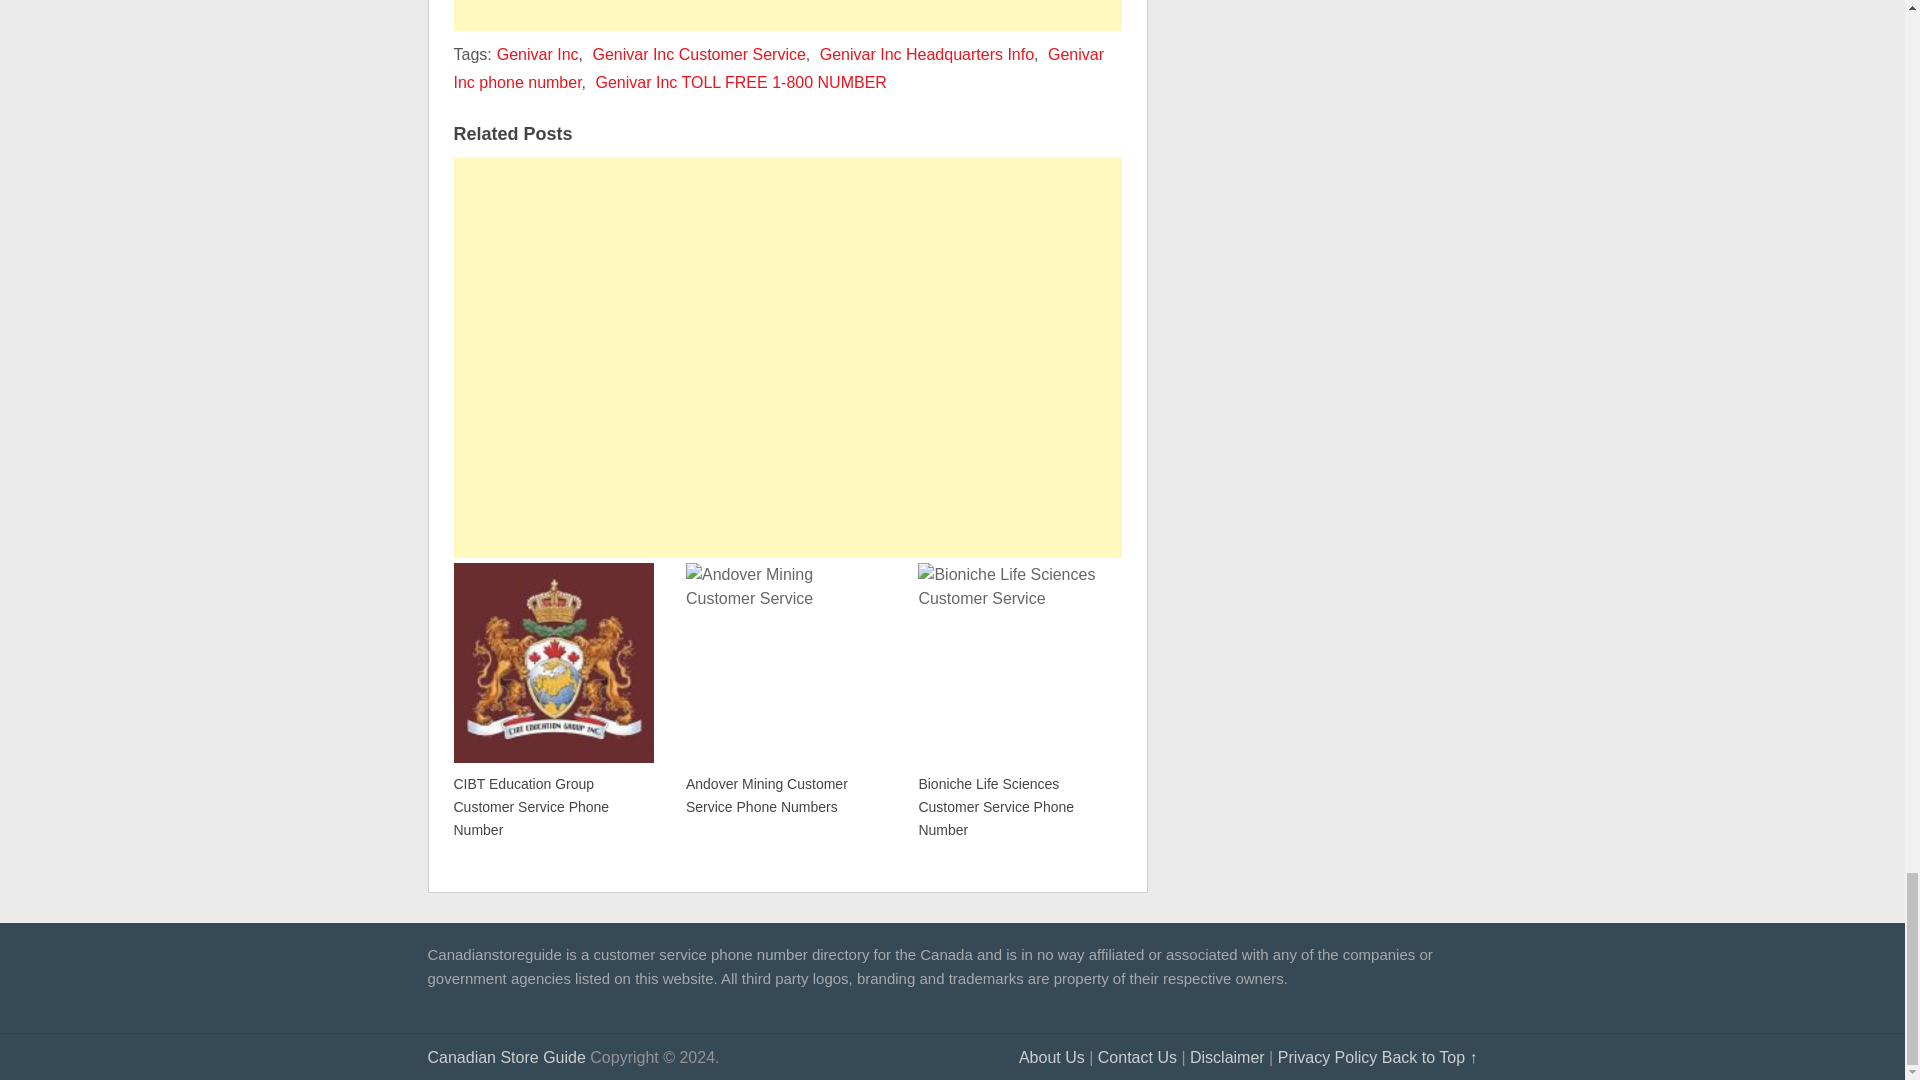  What do you see at coordinates (779, 68) in the screenshot?
I see `Genivar Inc phone number` at bounding box center [779, 68].